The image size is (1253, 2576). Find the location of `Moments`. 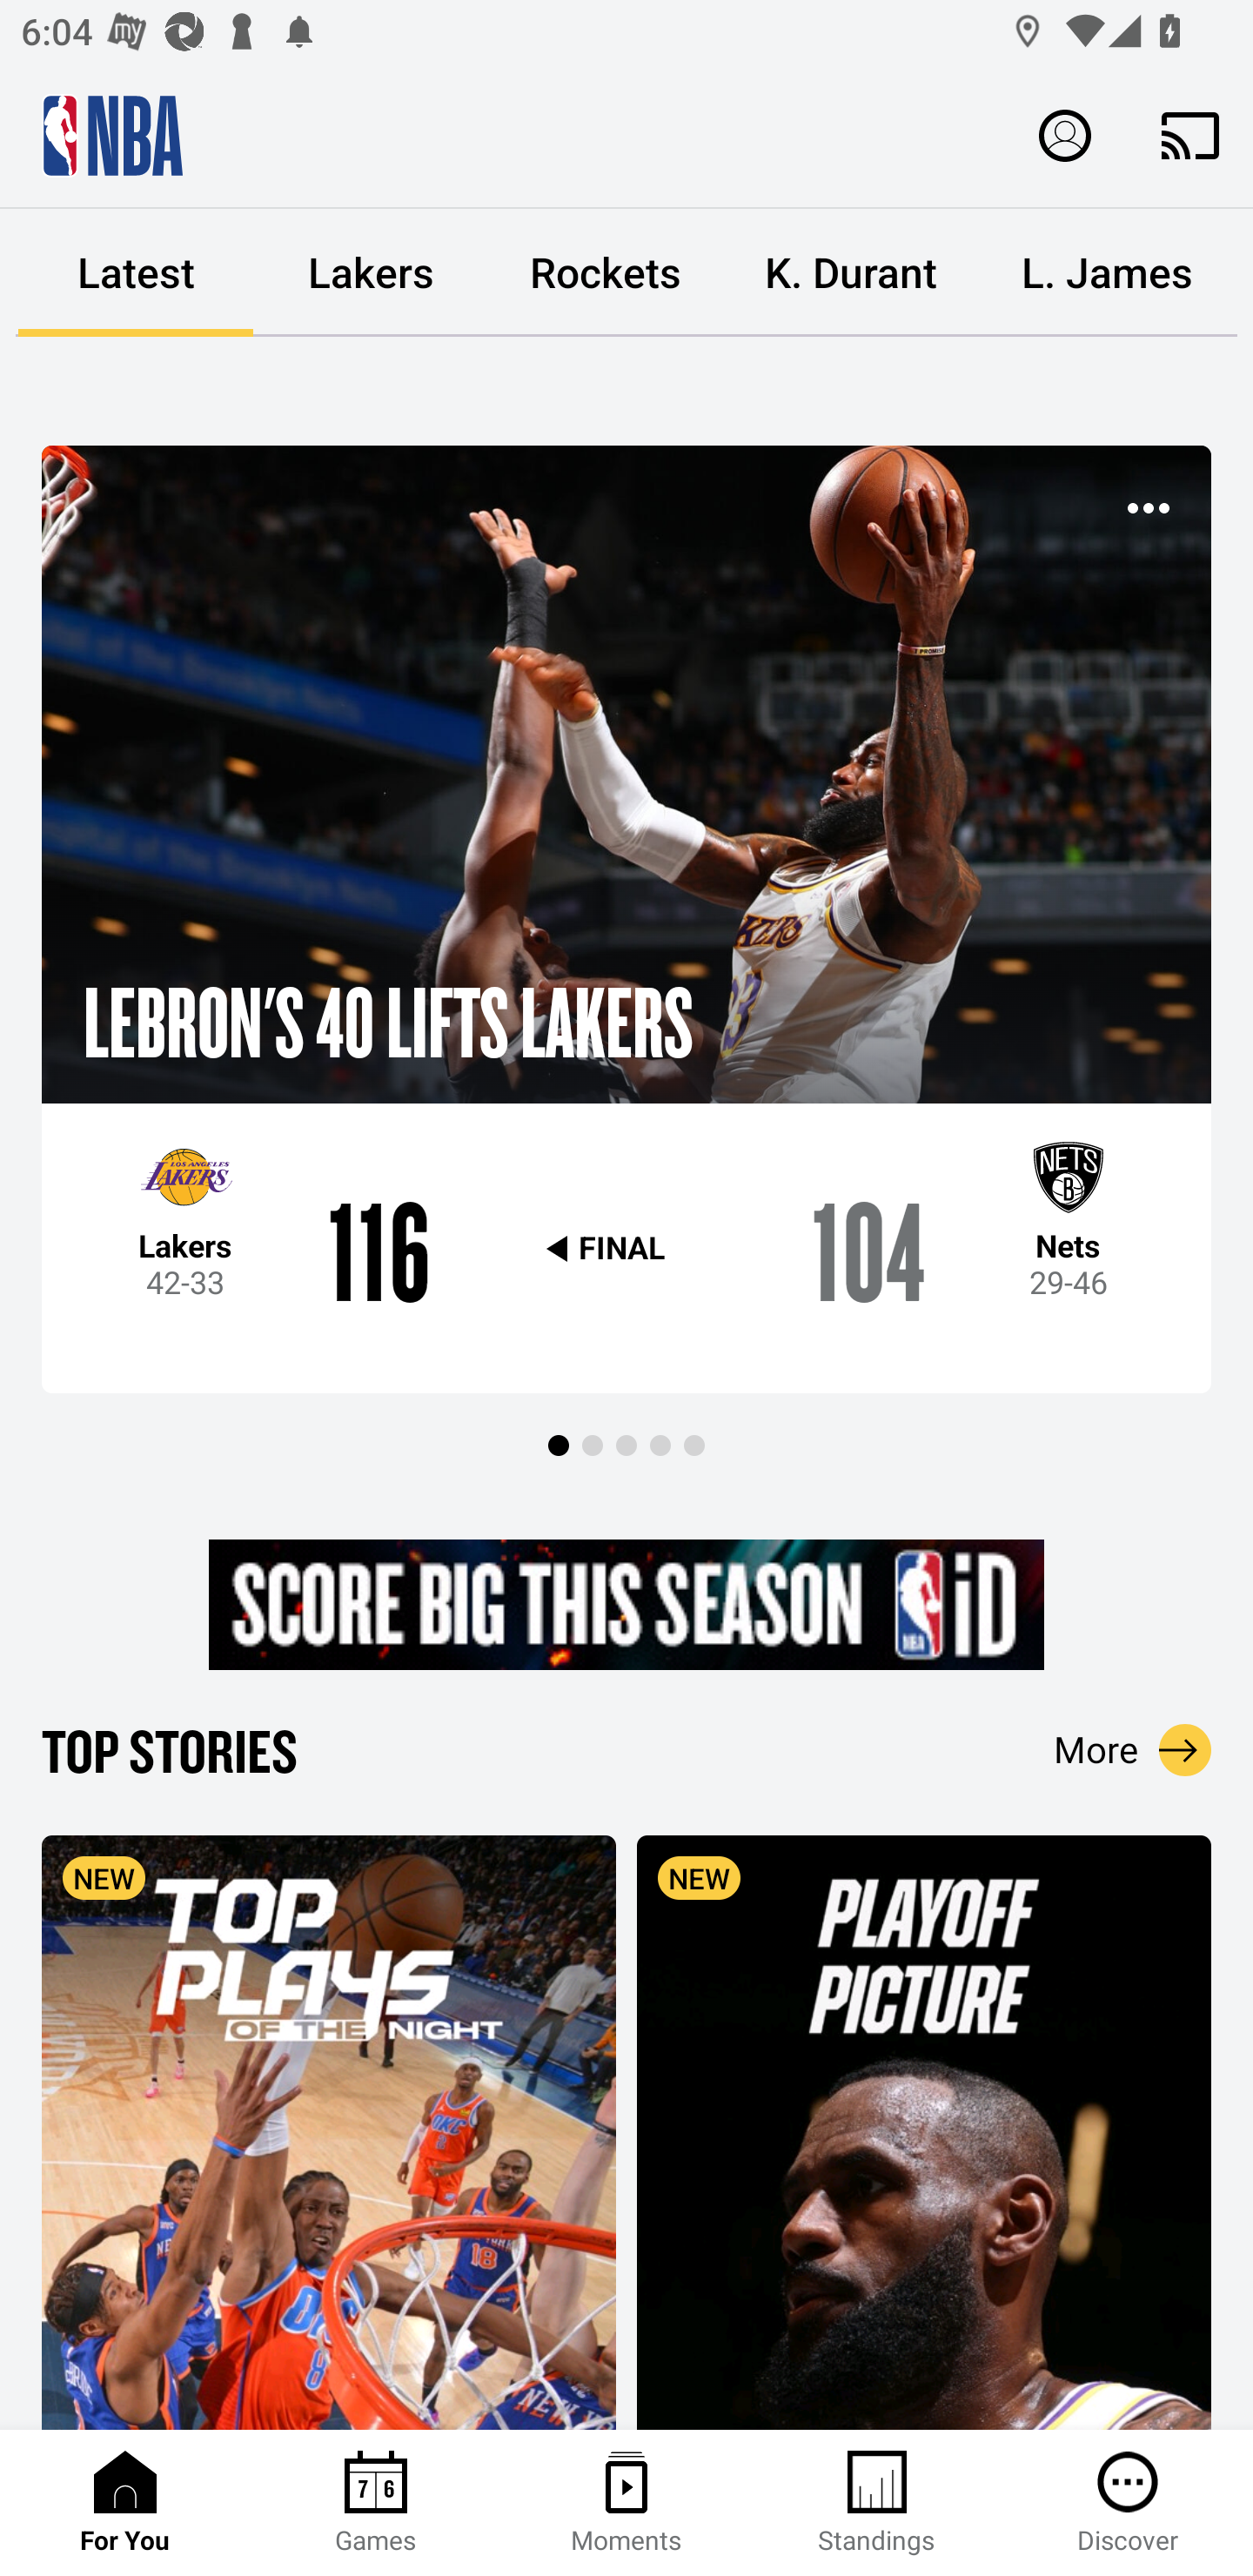

Moments is located at coordinates (626, 2503).